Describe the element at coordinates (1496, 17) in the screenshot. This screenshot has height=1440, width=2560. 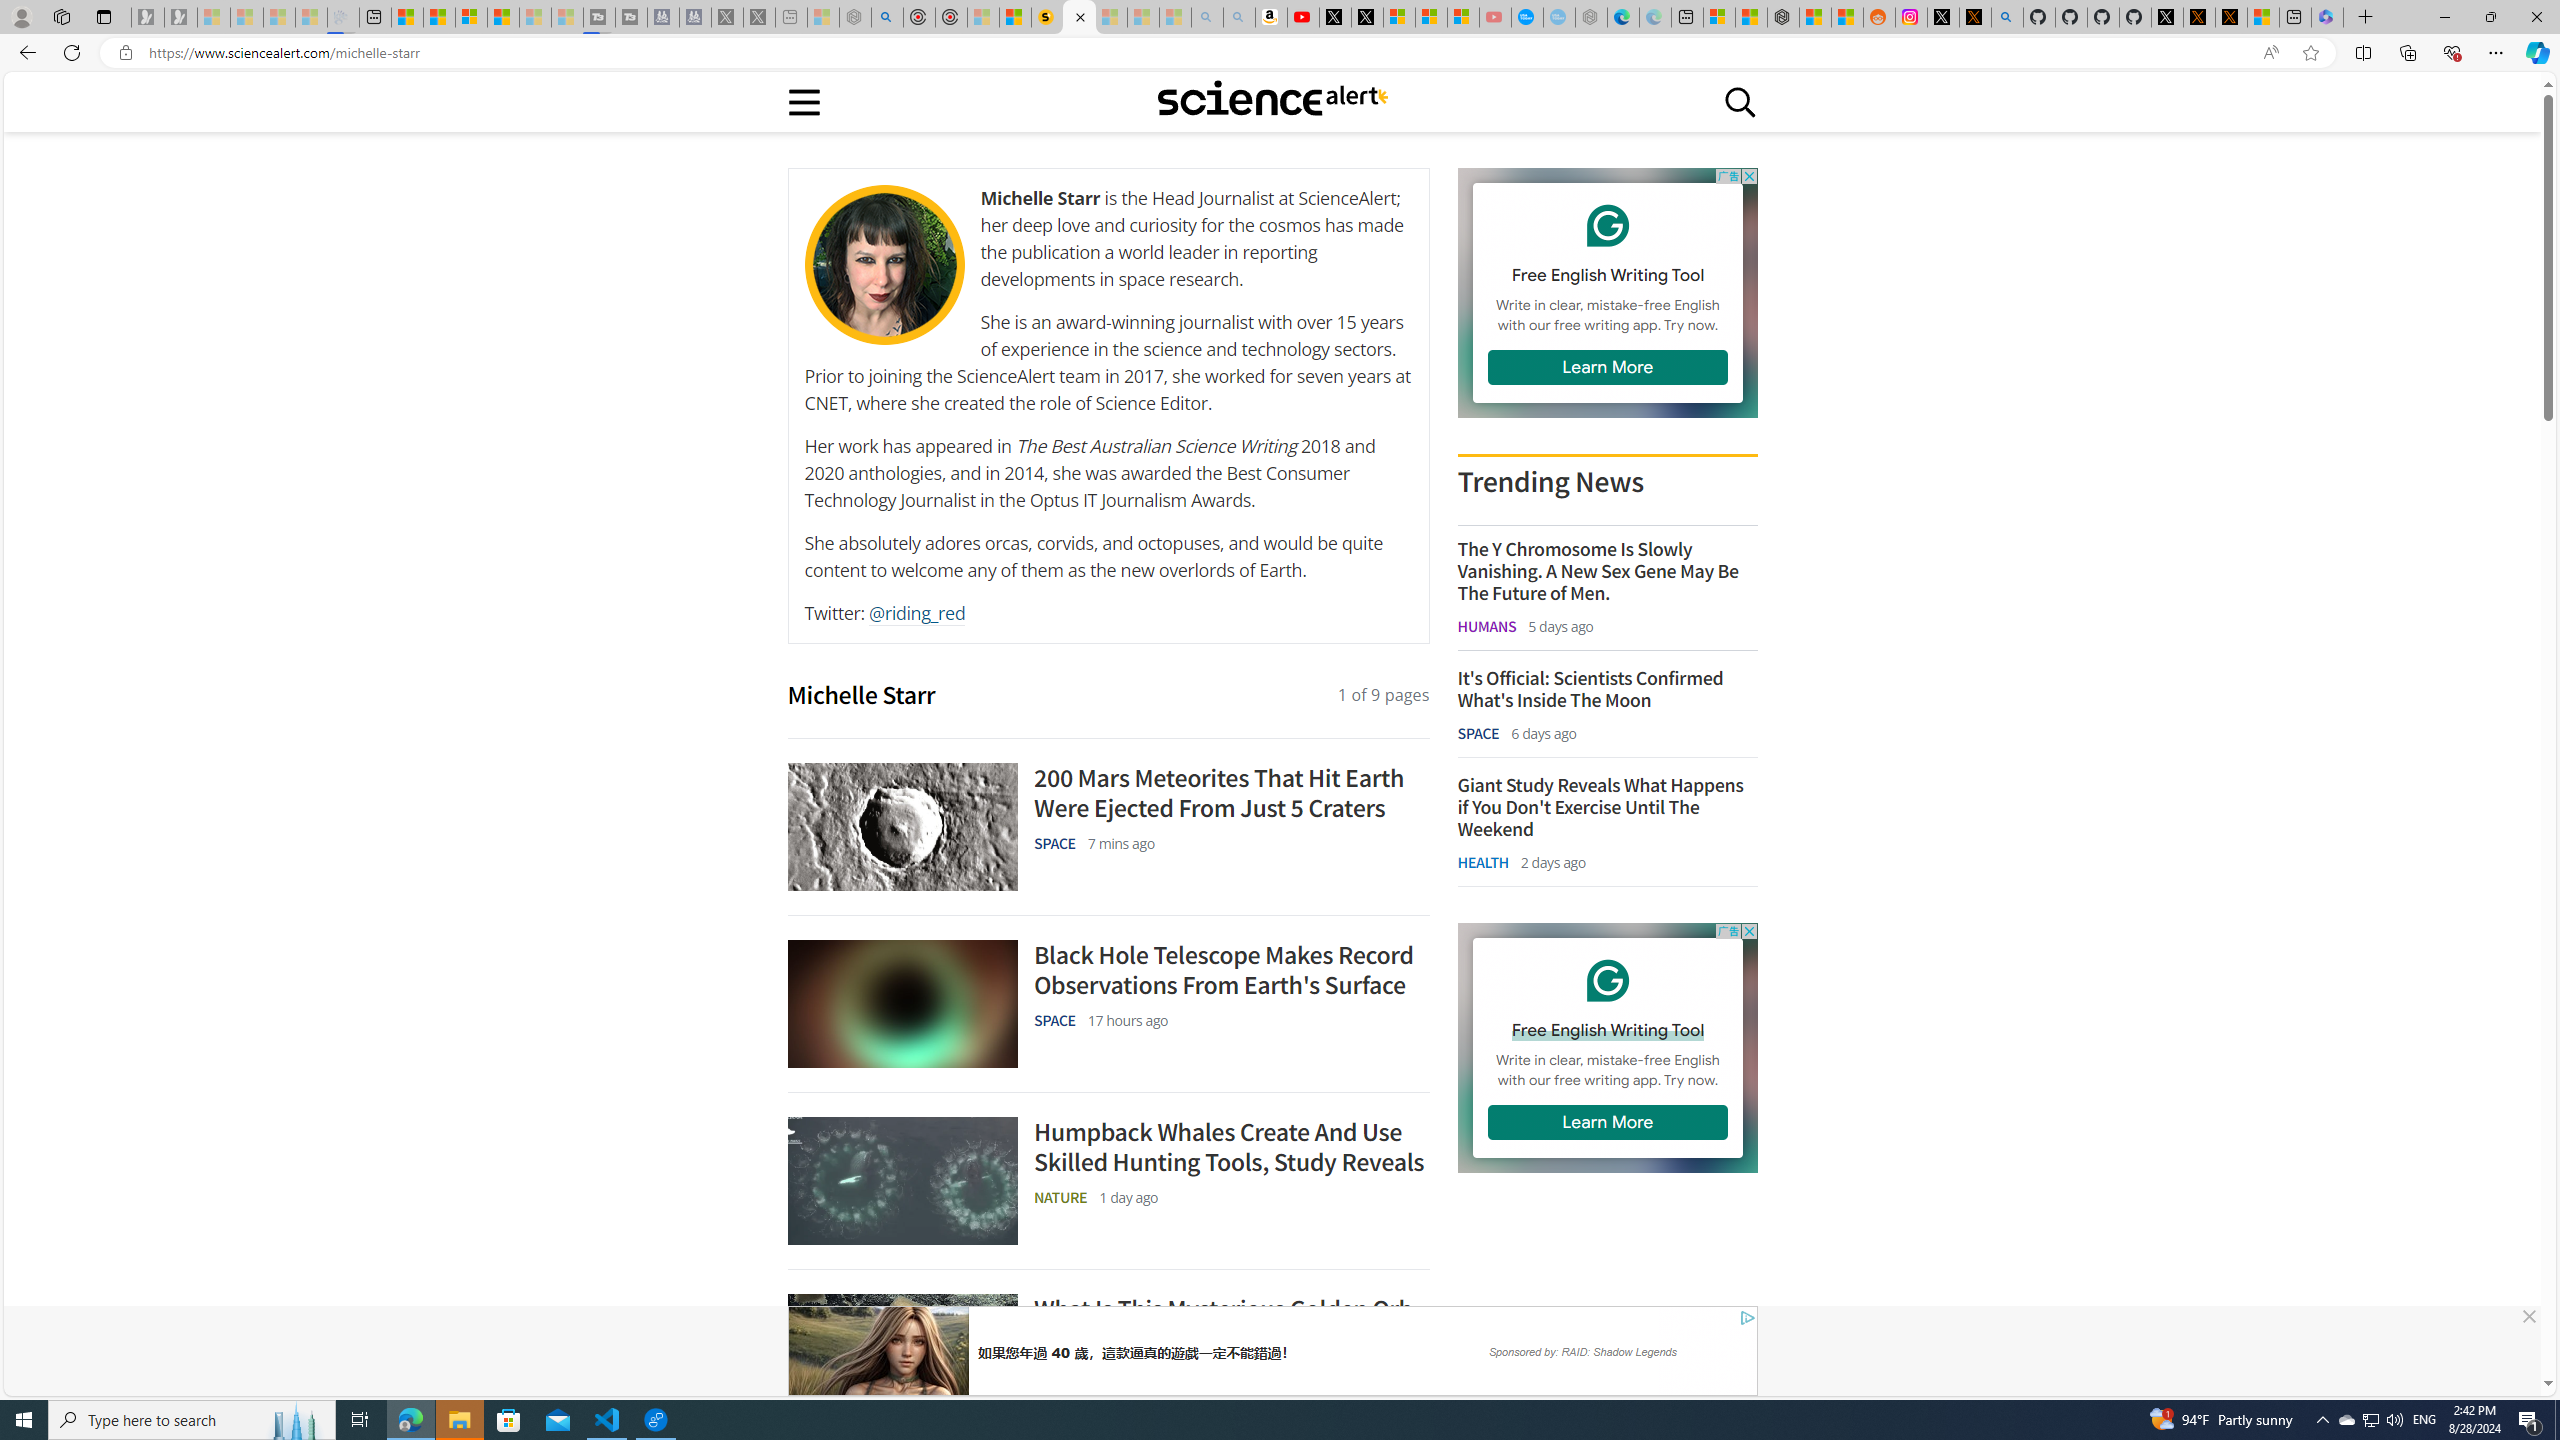
I see `Gloom - YouTube - Sleeping` at that location.